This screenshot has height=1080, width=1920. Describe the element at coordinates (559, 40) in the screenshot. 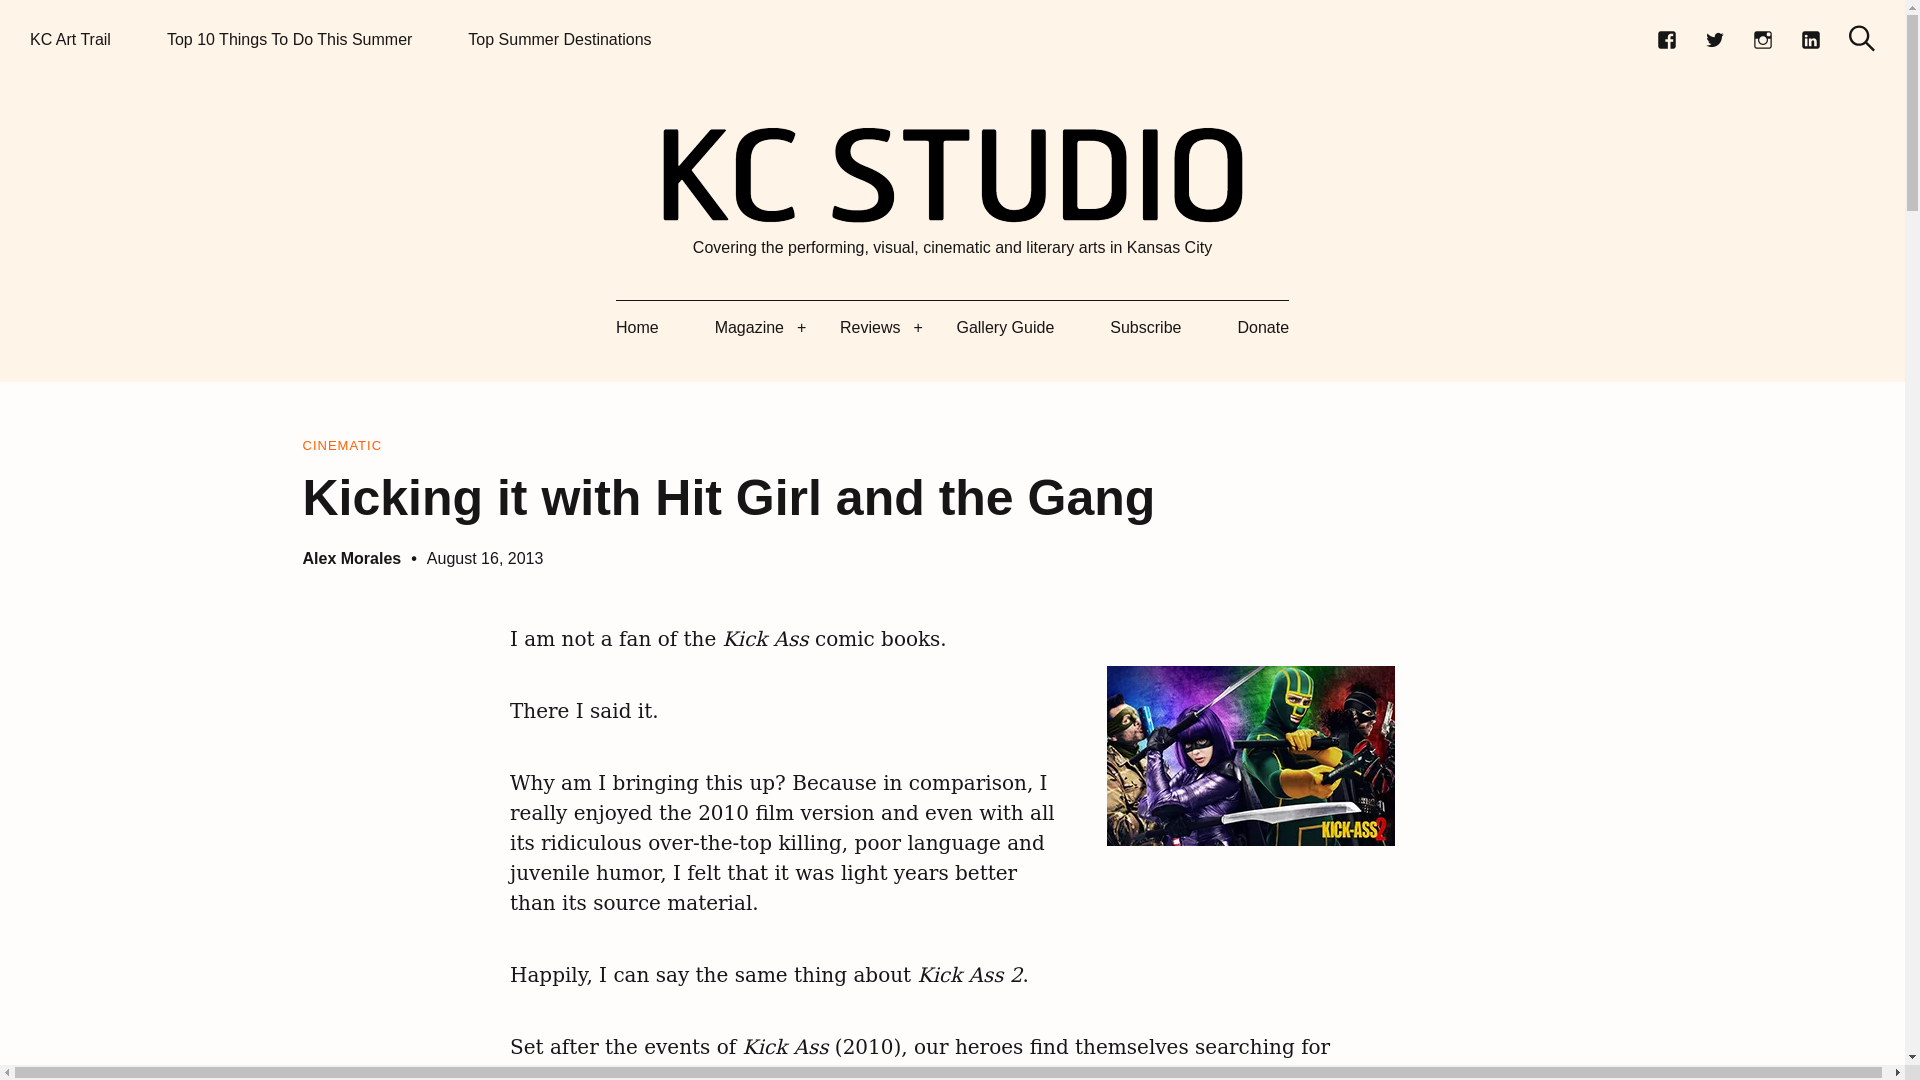

I see `Top Summer Destinations` at that location.